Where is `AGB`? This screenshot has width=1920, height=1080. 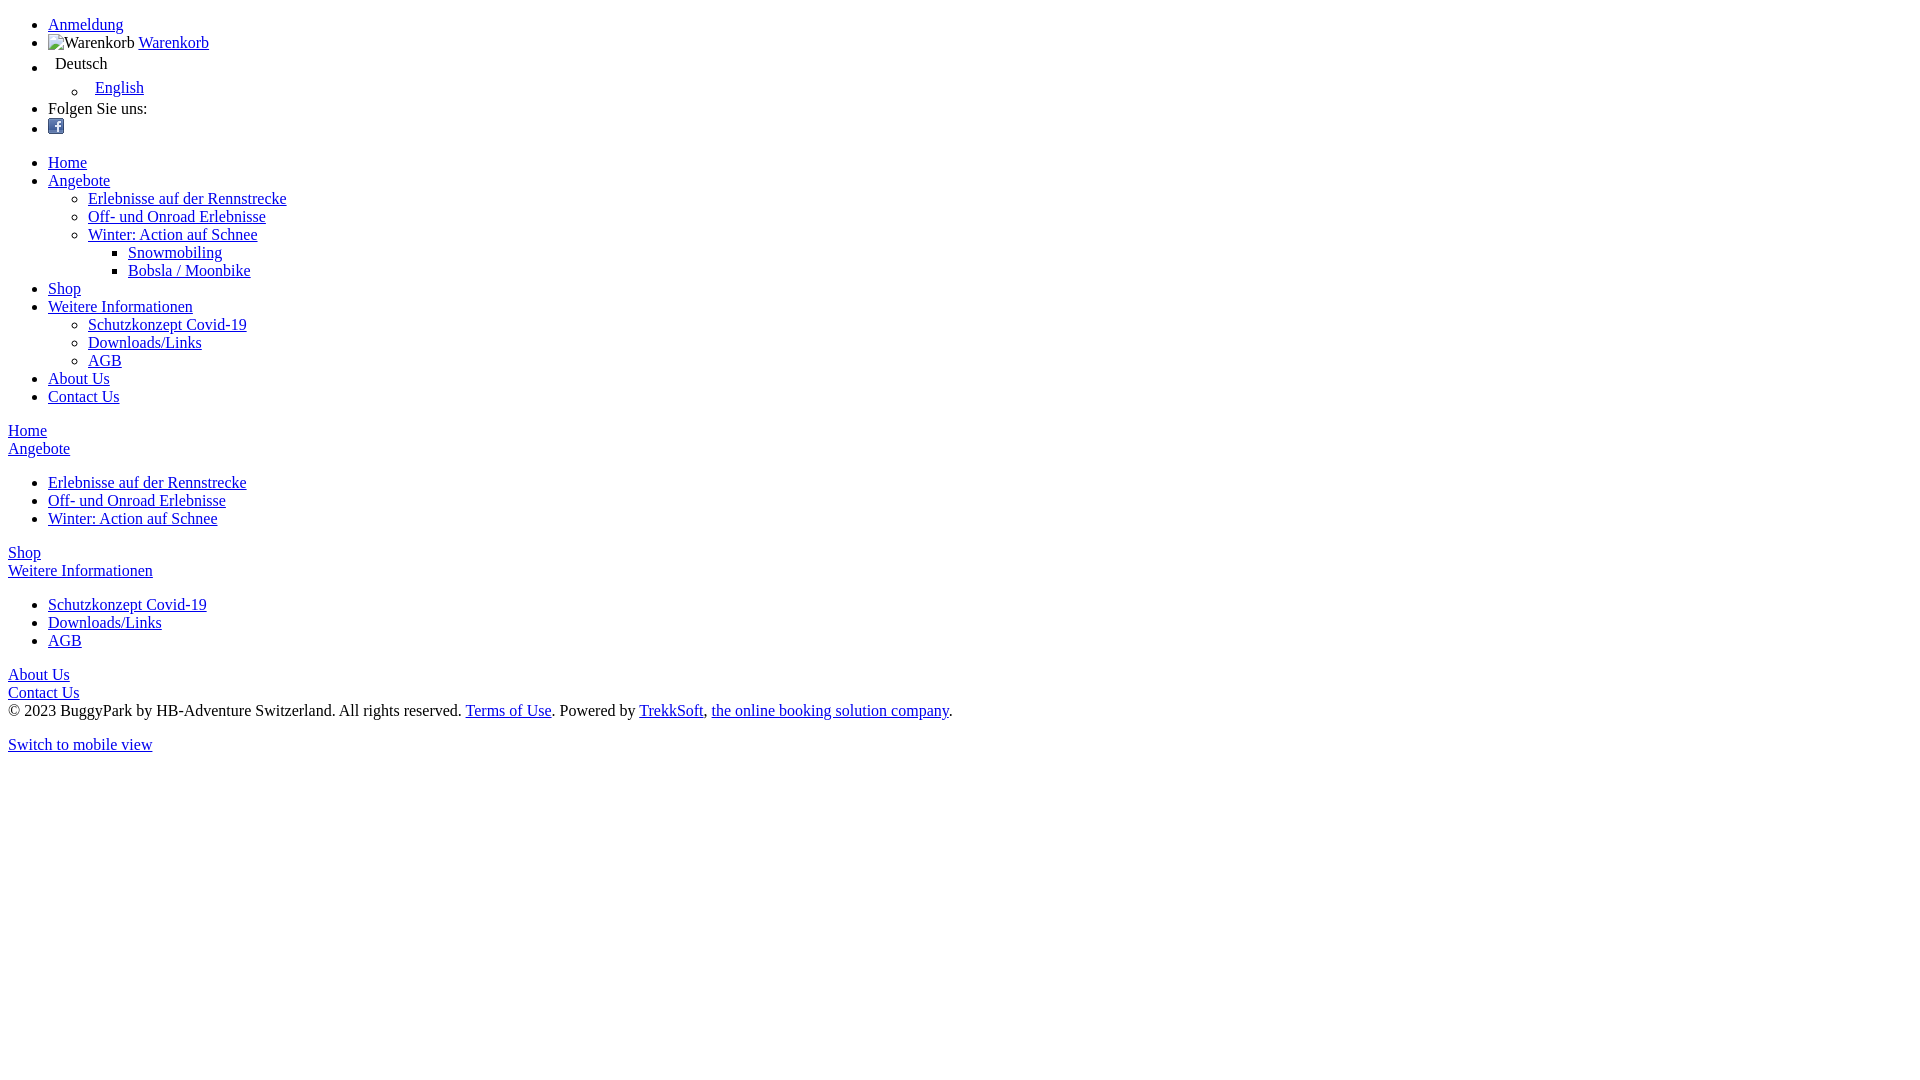 AGB is located at coordinates (65, 640).